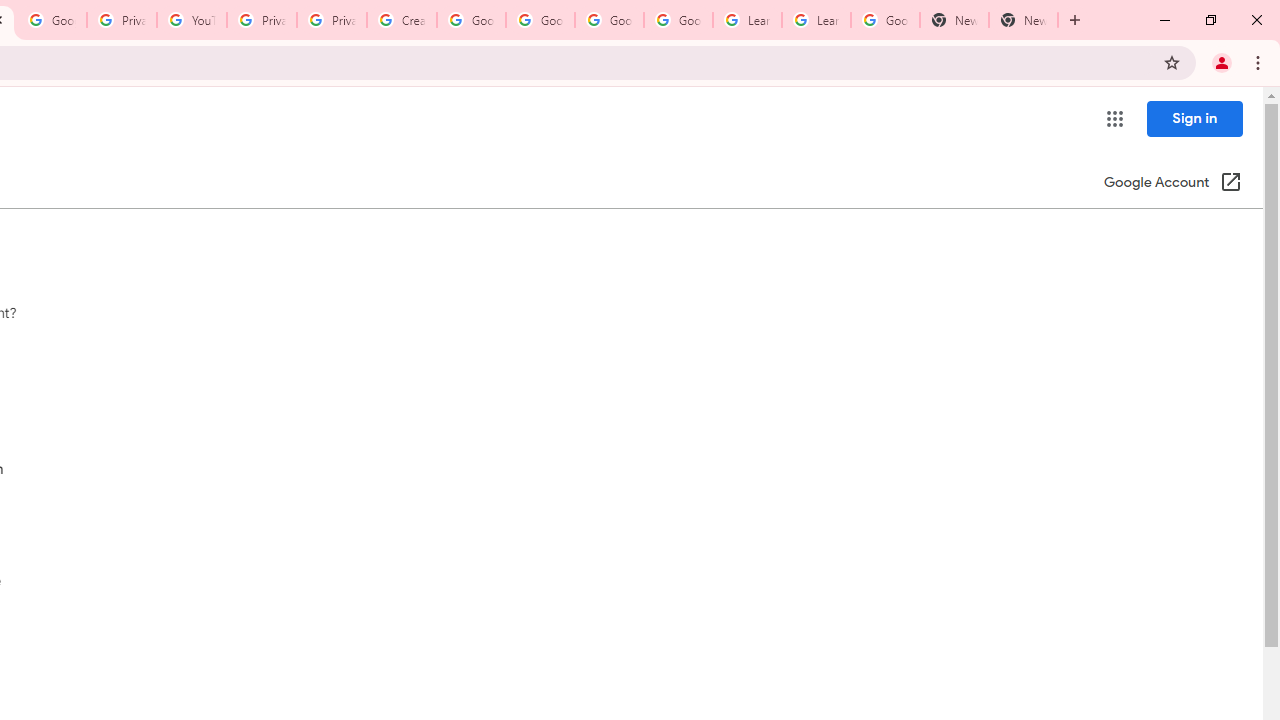 This screenshot has height=720, width=1280. Describe the element at coordinates (192, 20) in the screenshot. I see `YouTube` at that location.